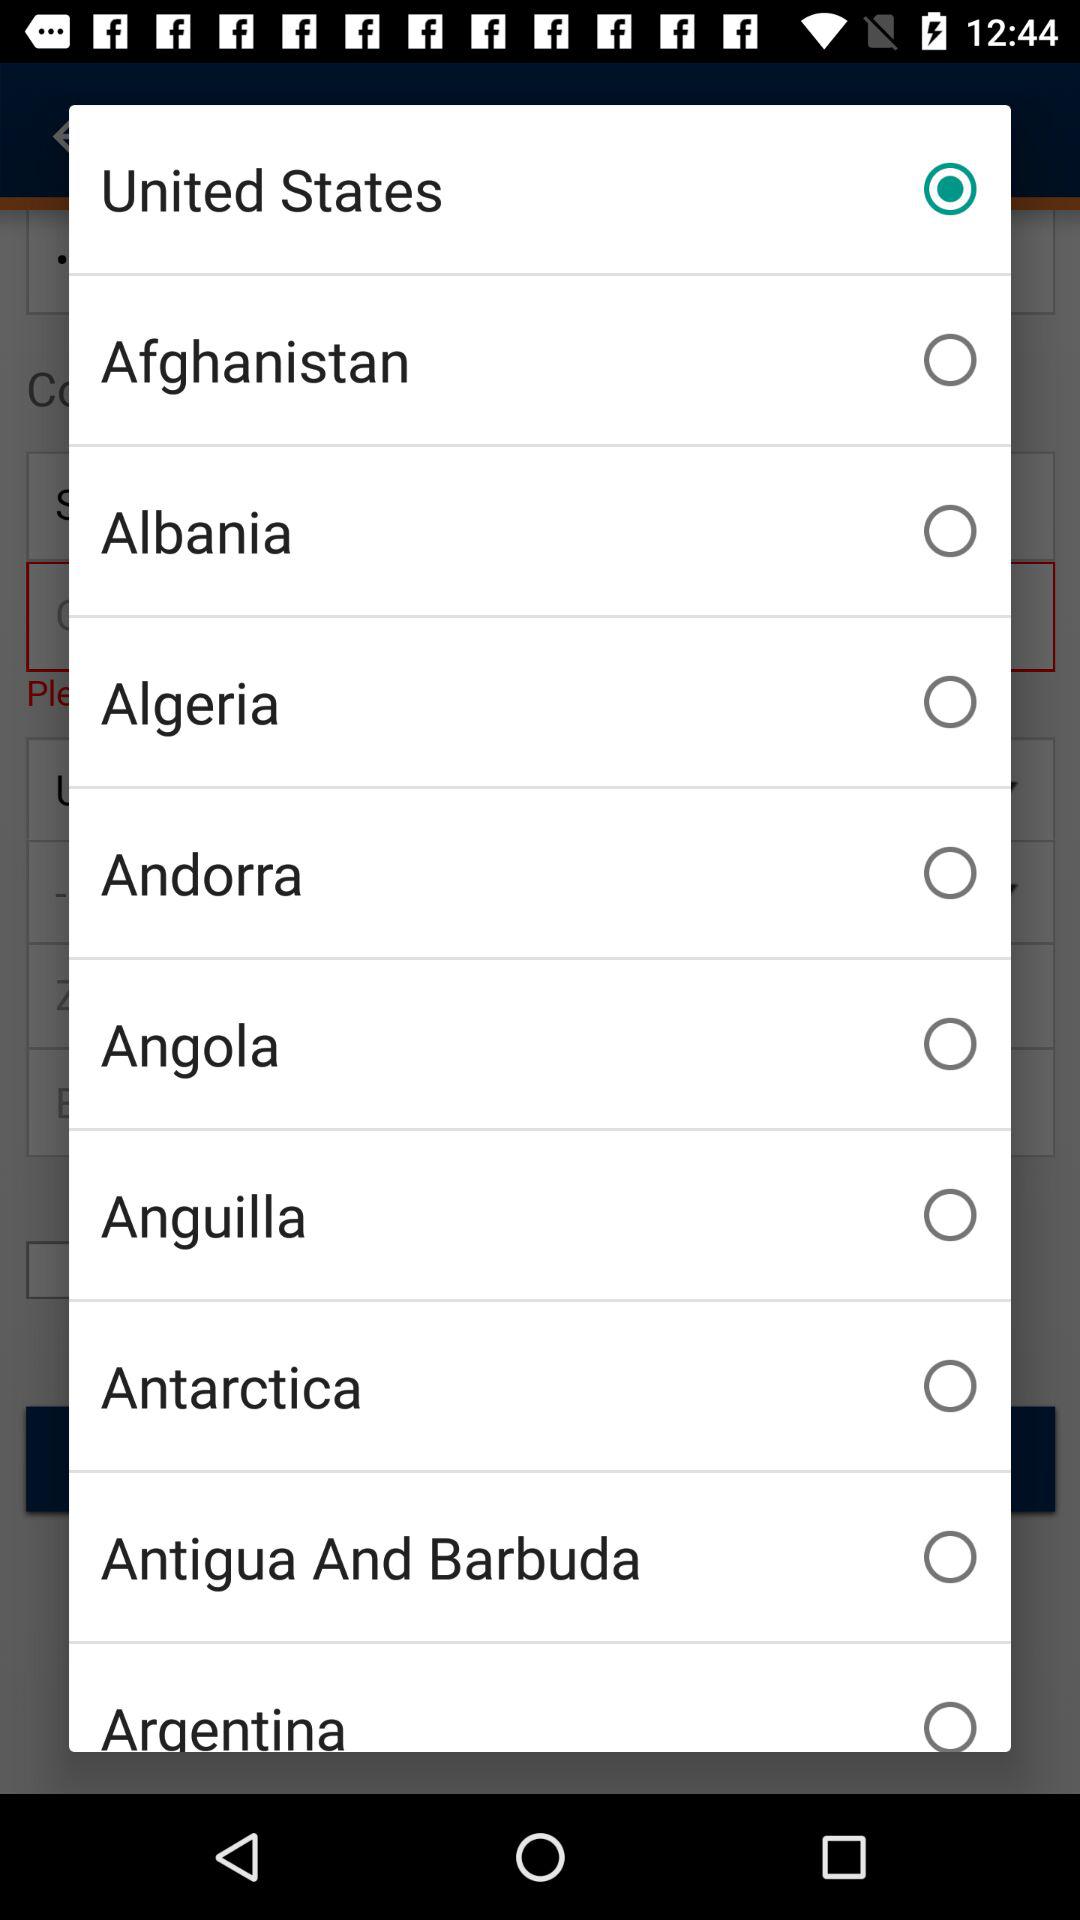 The width and height of the screenshot is (1080, 1920). What do you see at coordinates (540, 1698) in the screenshot?
I see `select argentina` at bounding box center [540, 1698].